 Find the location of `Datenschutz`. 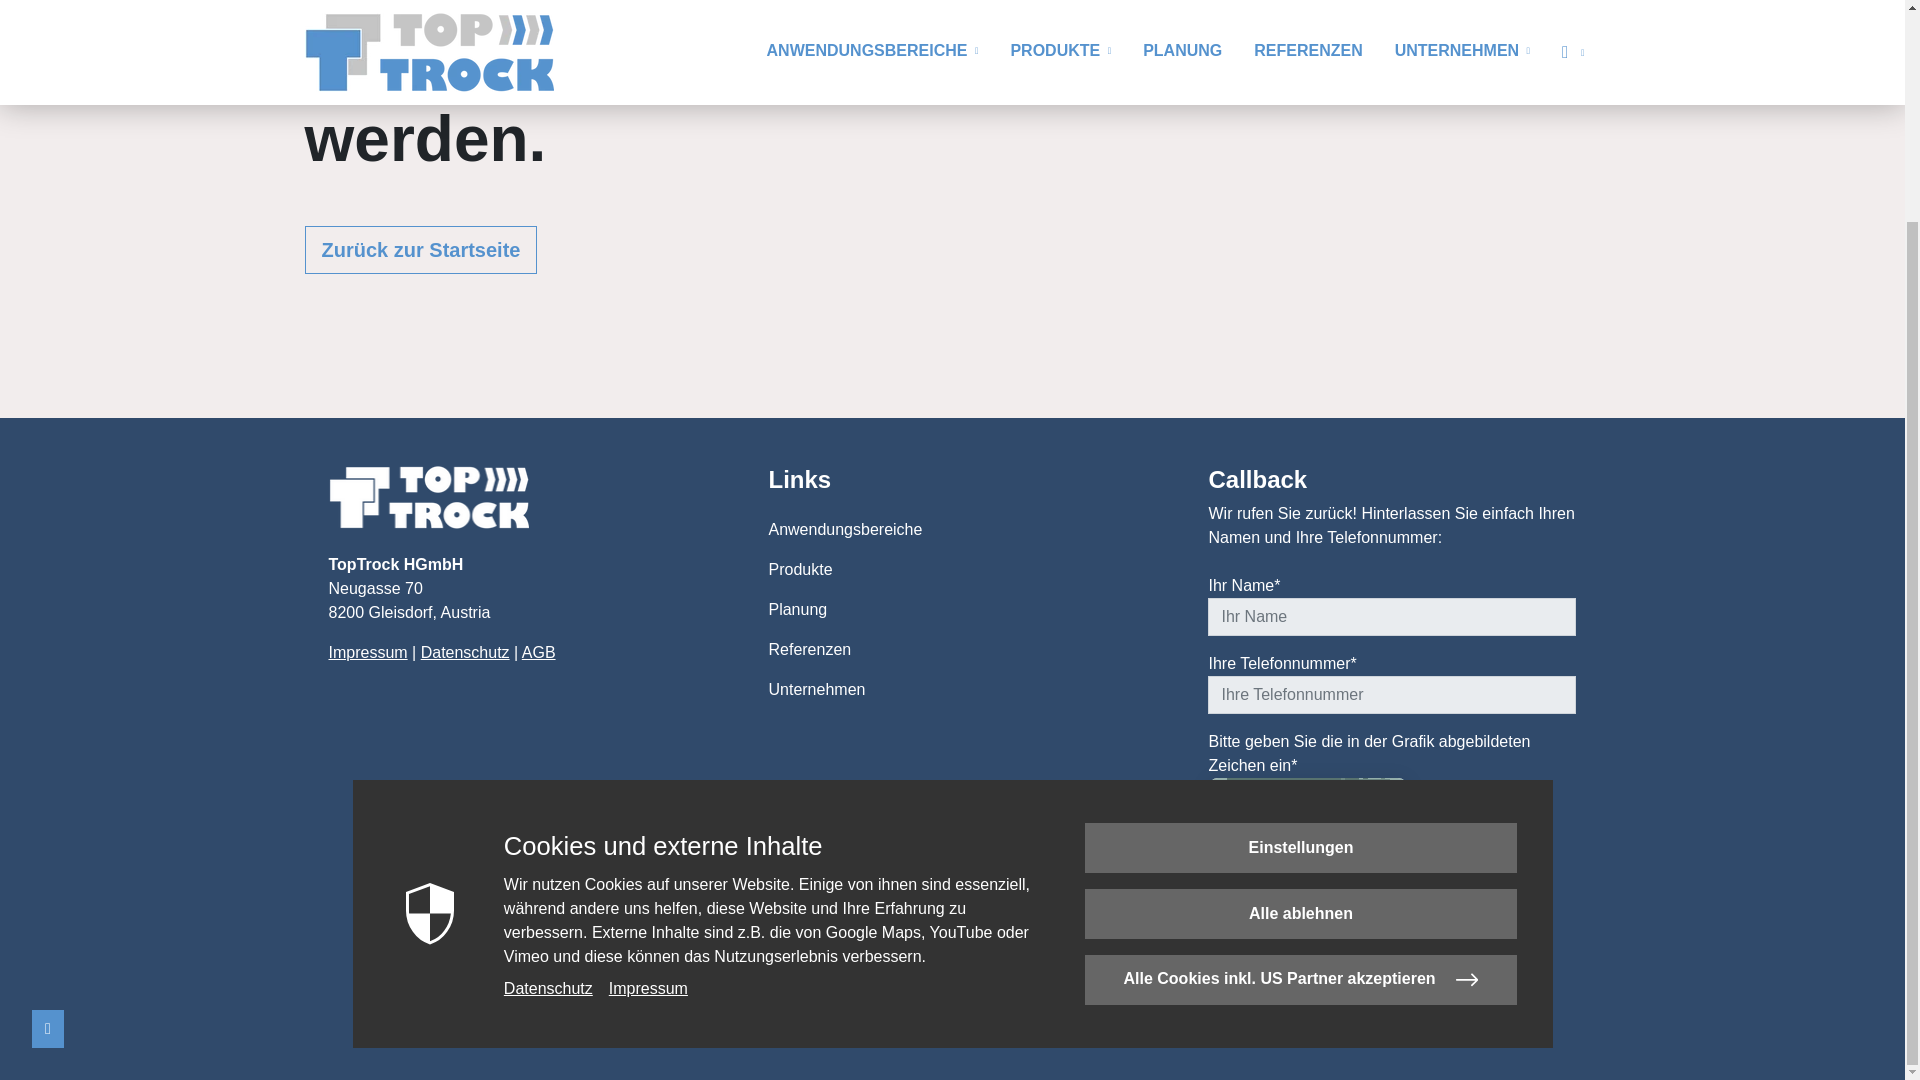

Datenschutz is located at coordinates (465, 652).